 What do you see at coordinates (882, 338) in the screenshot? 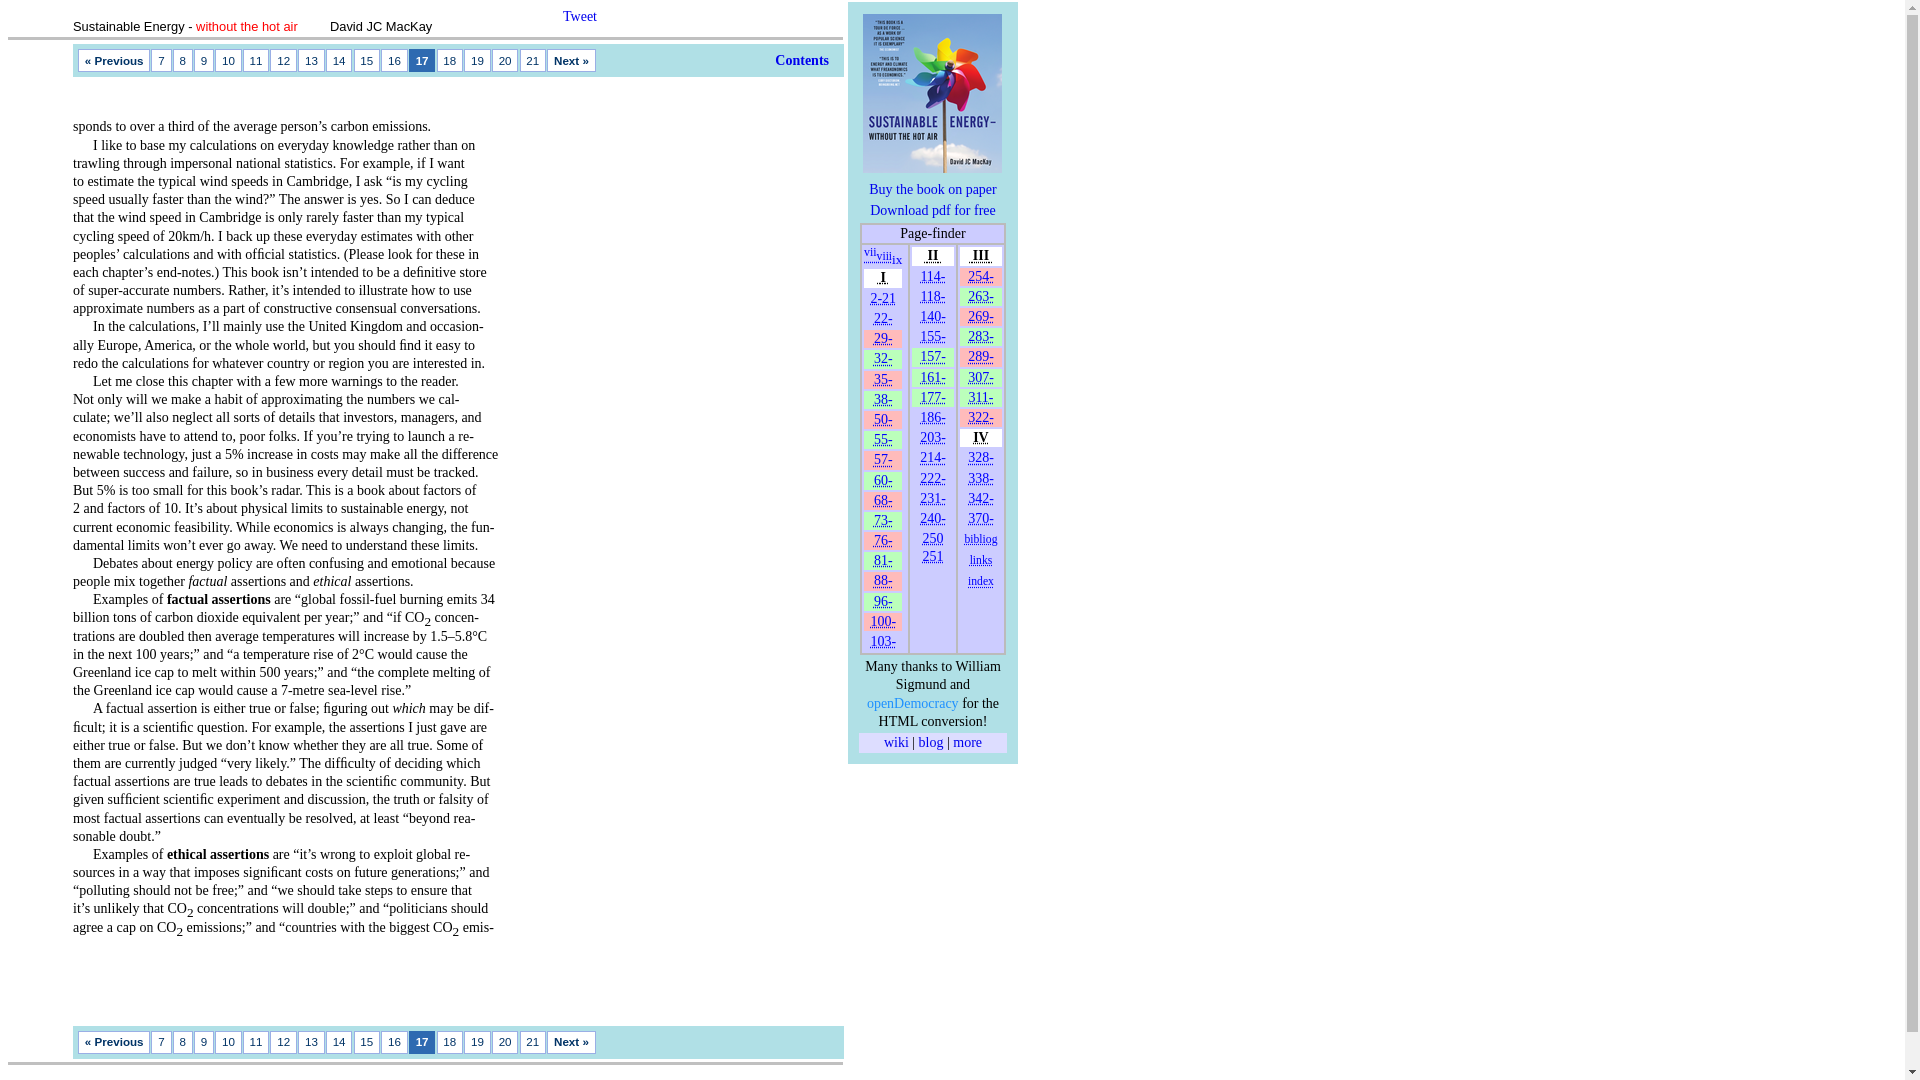
I see `29-` at bounding box center [882, 338].